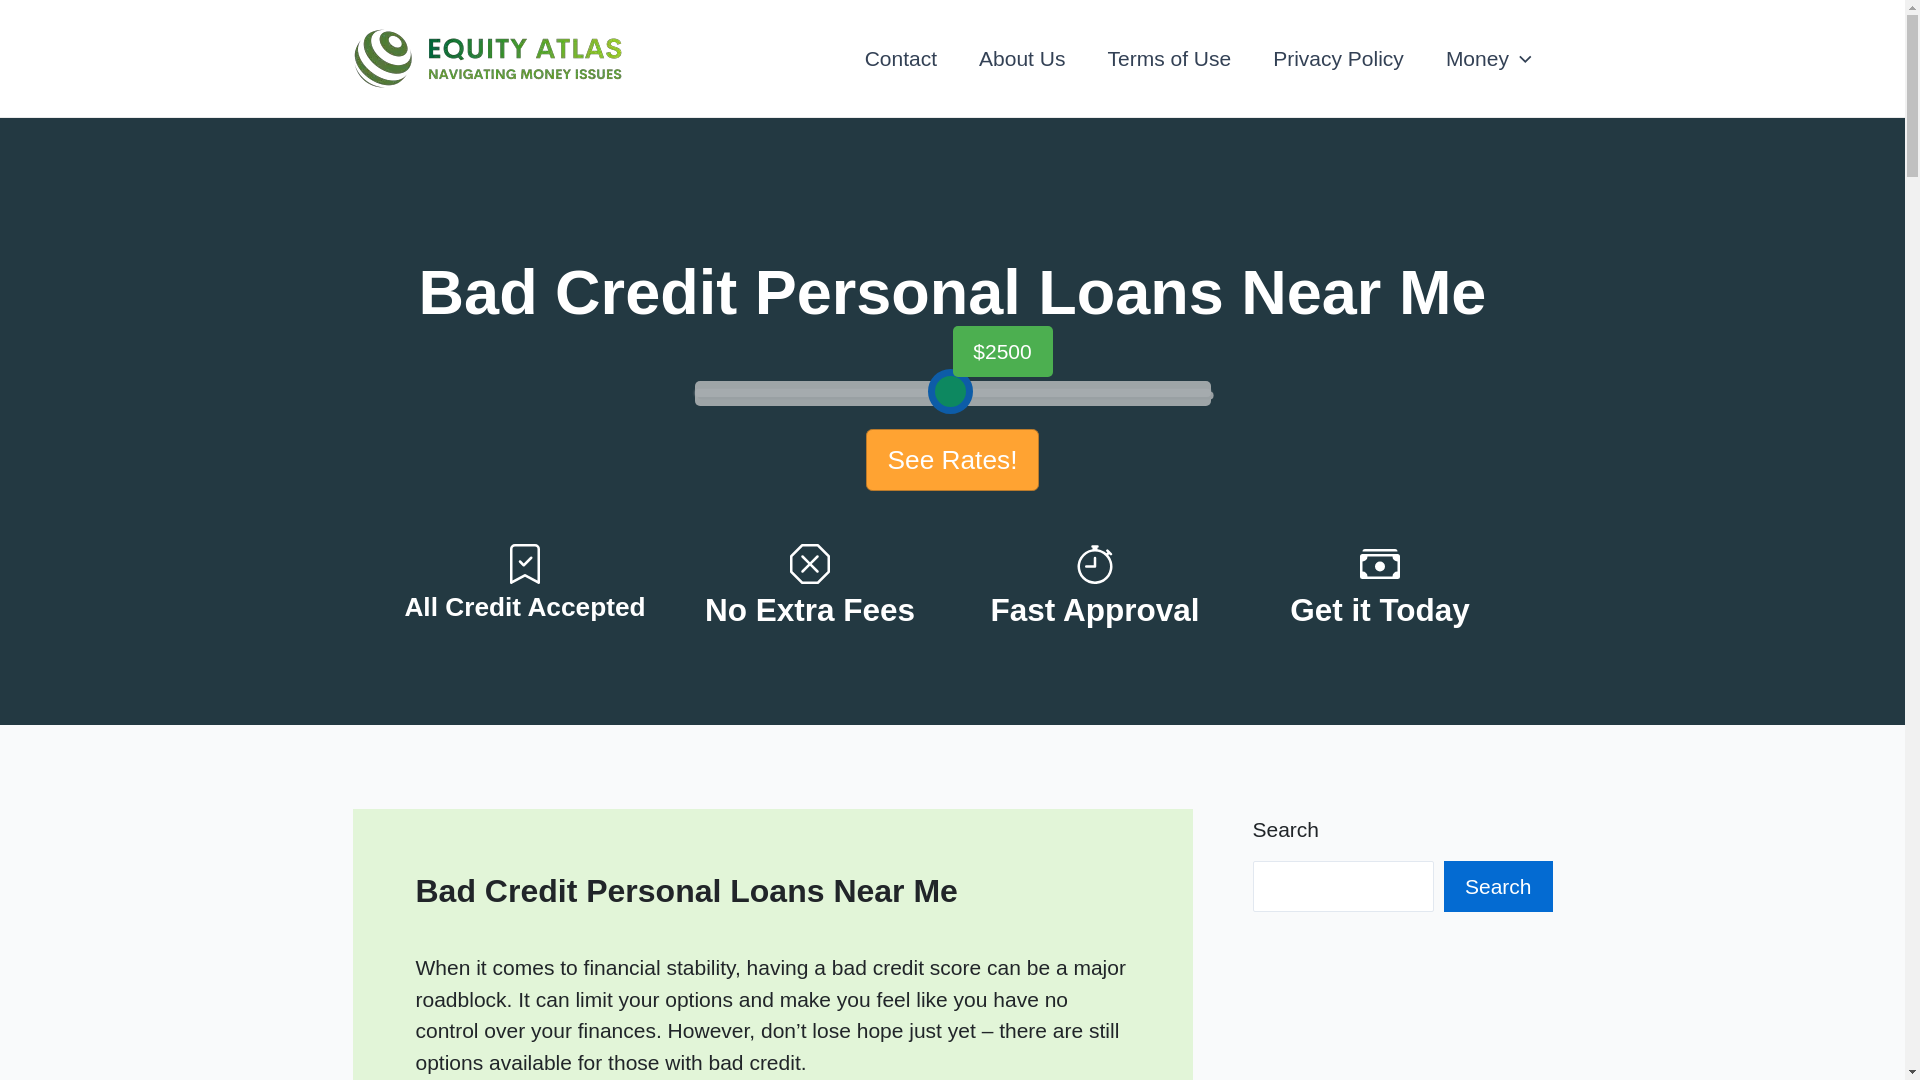 Image resolution: width=1920 pixels, height=1080 pixels. What do you see at coordinates (1338, 58) in the screenshot?
I see `Privacy Policy` at bounding box center [1338, 58].